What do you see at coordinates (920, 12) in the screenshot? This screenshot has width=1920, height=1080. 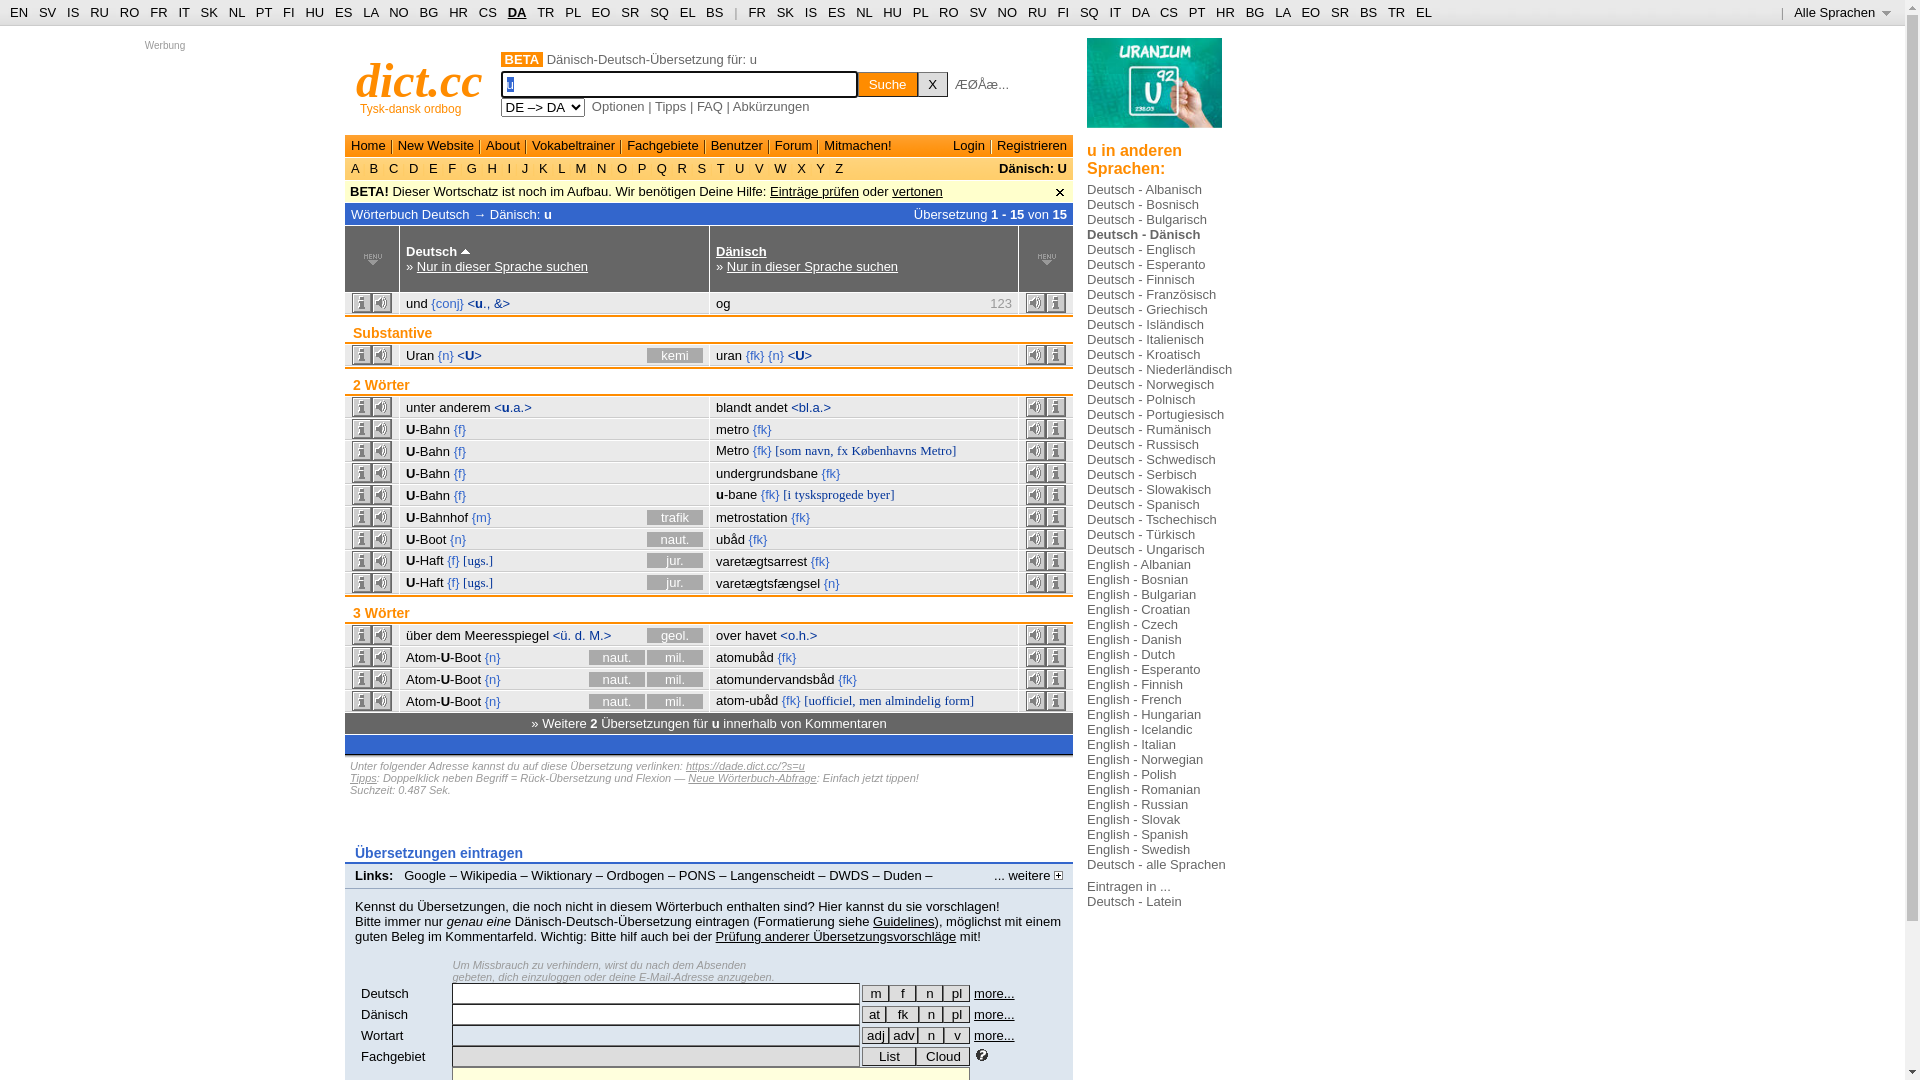 I see `PL` at bounding box center [920, 12].